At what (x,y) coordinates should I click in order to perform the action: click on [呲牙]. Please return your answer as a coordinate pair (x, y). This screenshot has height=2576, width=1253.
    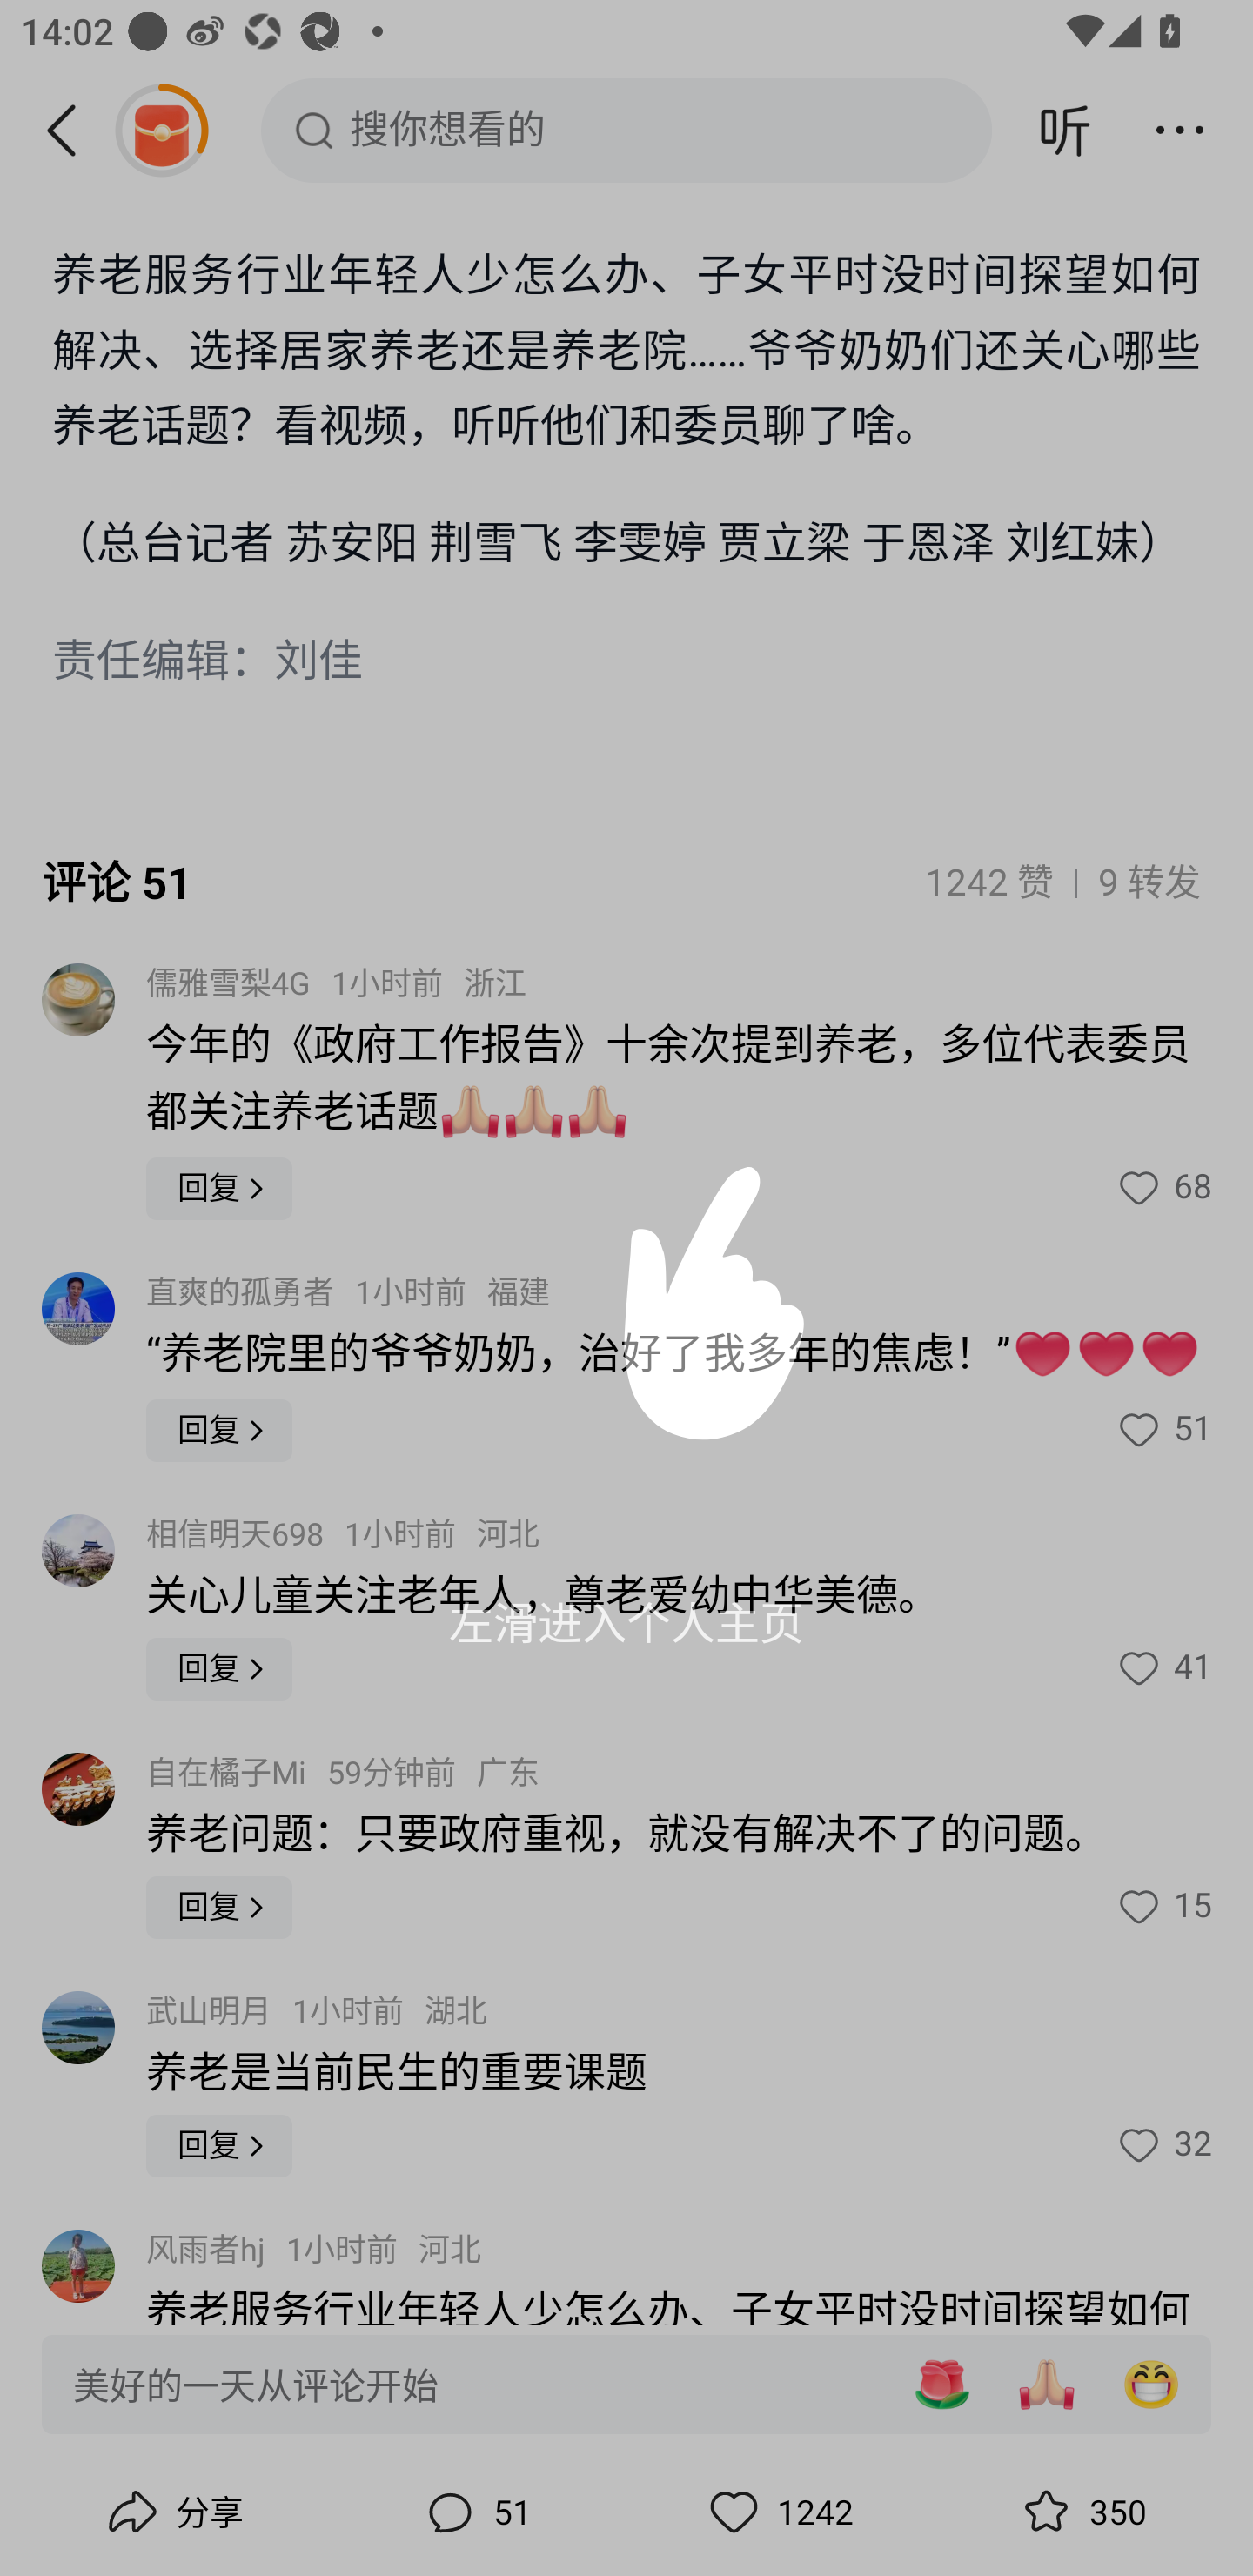
    Looking at the image, I should click on (1151, 2385).